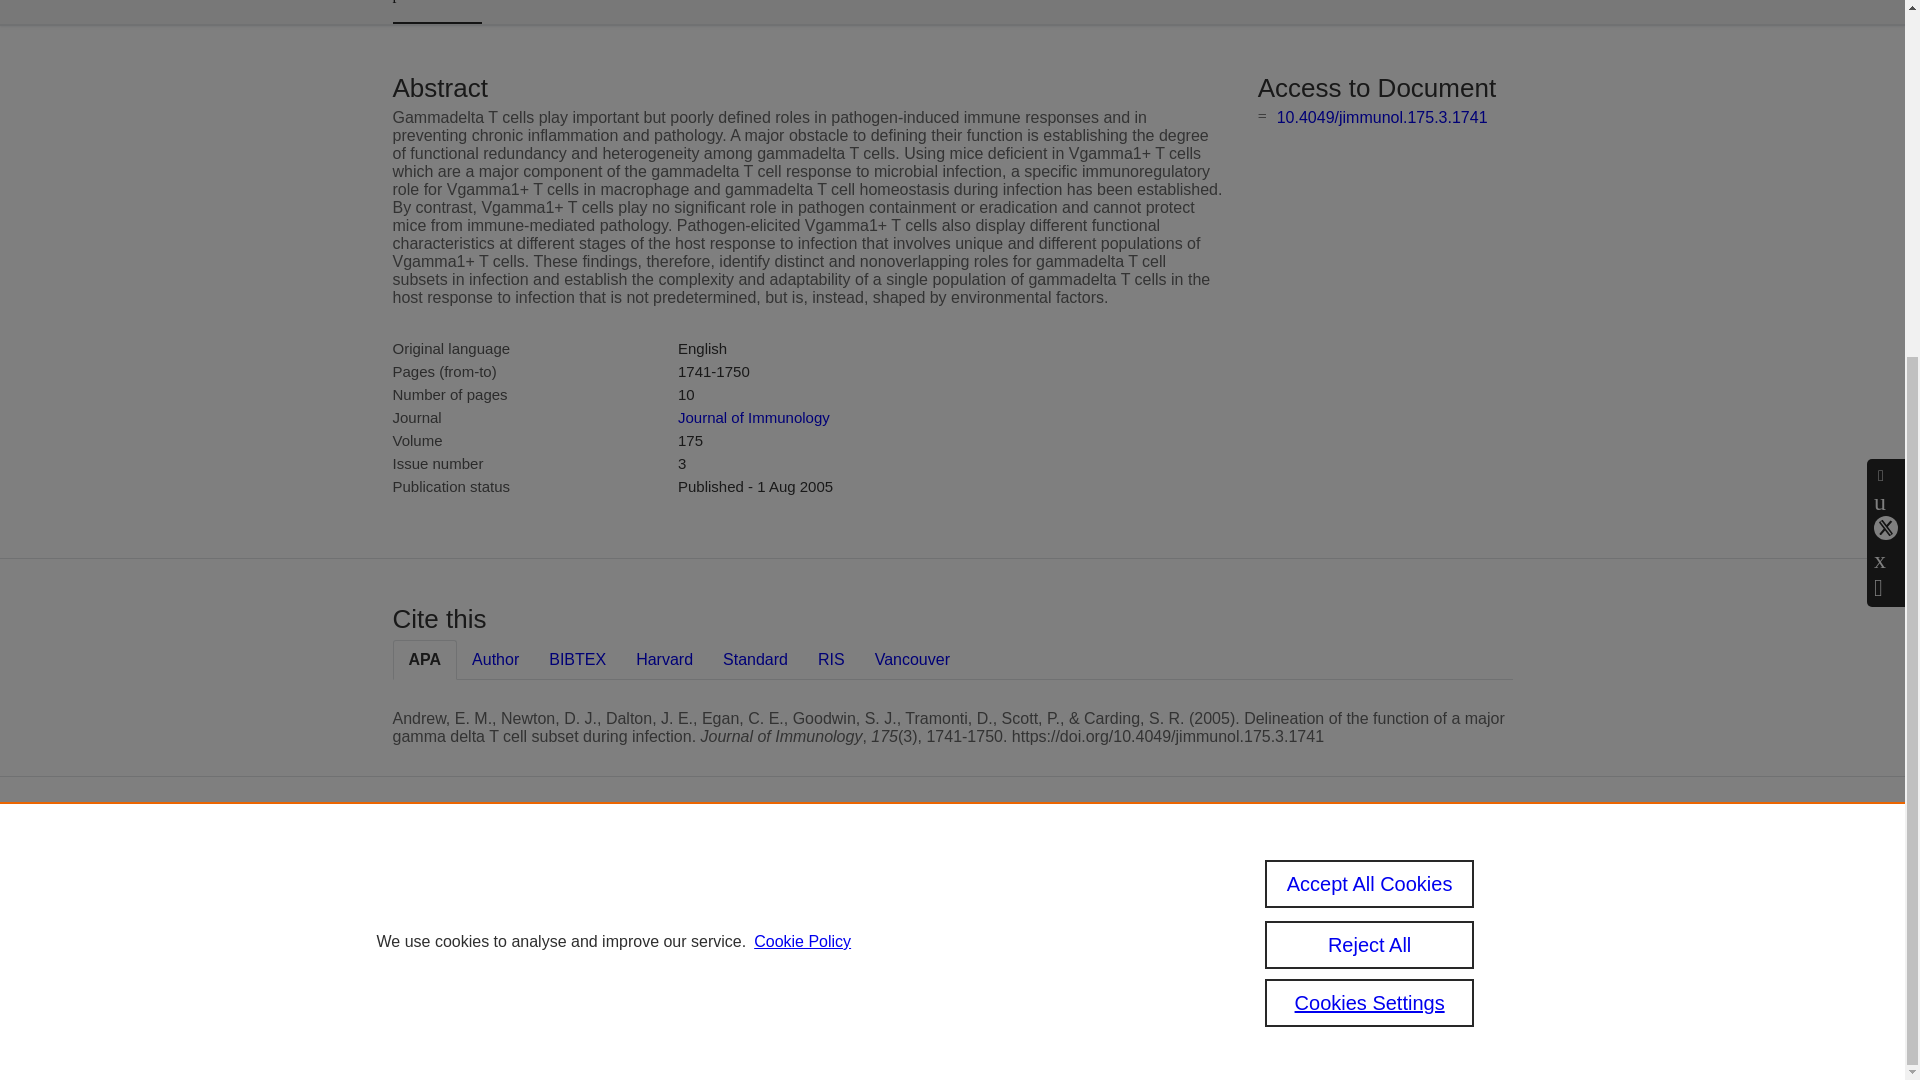 The width and height of the screenshot is (1920, 1080). I want to click on Elsevier B.V., so click(1008, 904).